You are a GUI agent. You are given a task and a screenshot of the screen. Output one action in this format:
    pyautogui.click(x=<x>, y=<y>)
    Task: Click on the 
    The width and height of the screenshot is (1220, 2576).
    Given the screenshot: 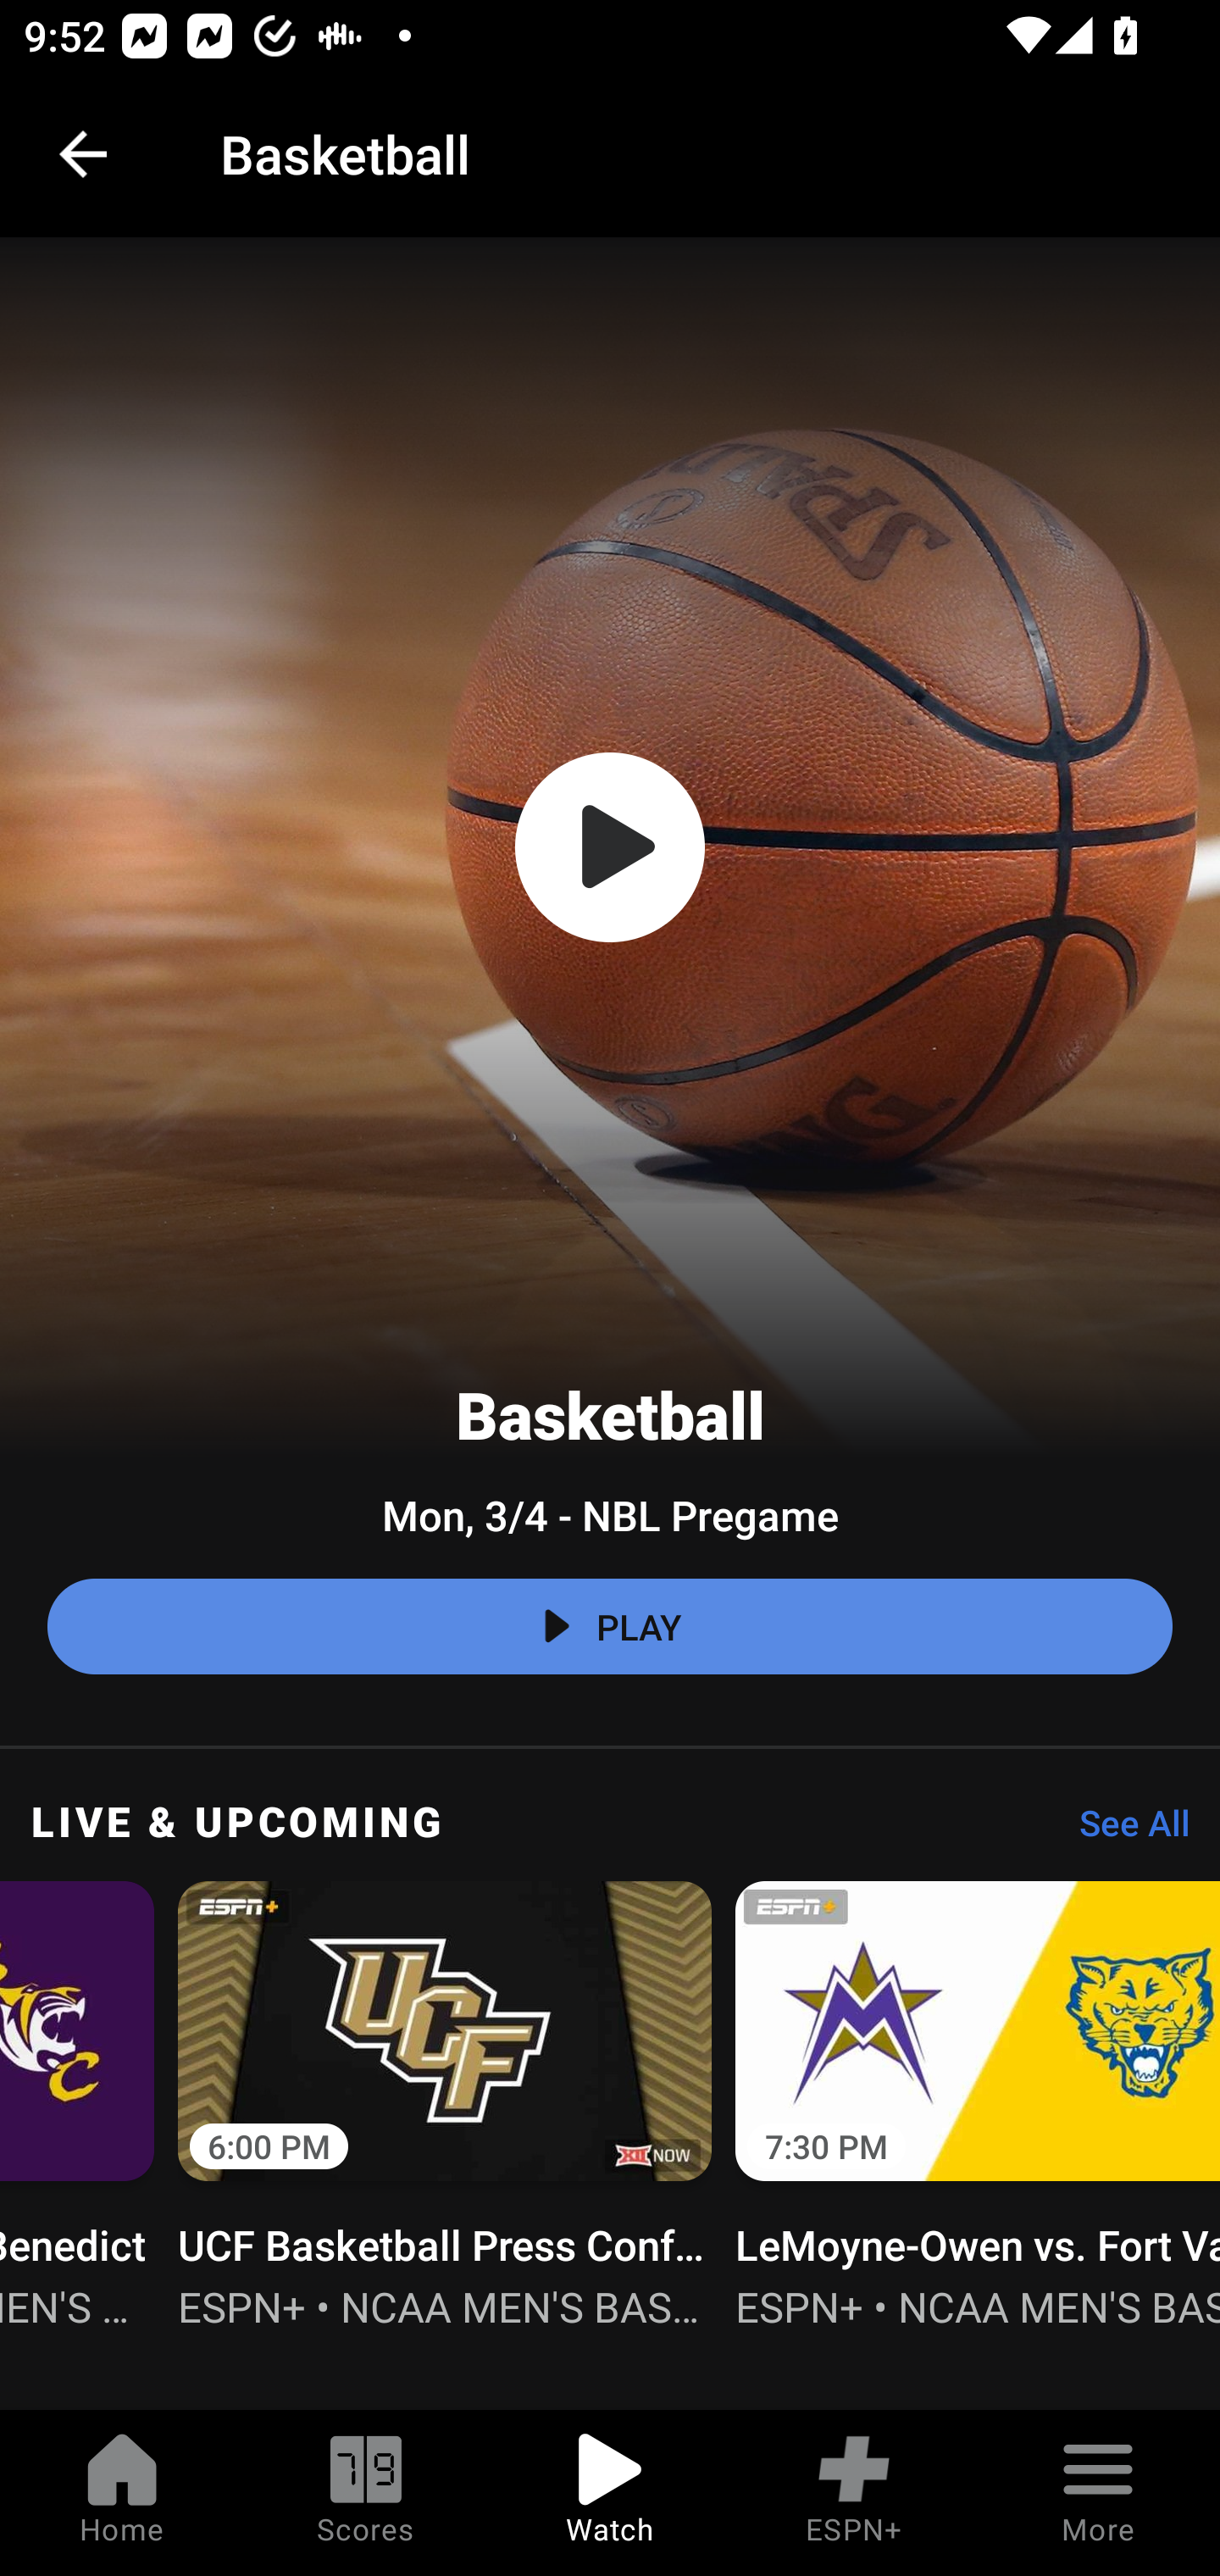 What is the action you would take?
    pyautogui.click(x=610, y=847)
    